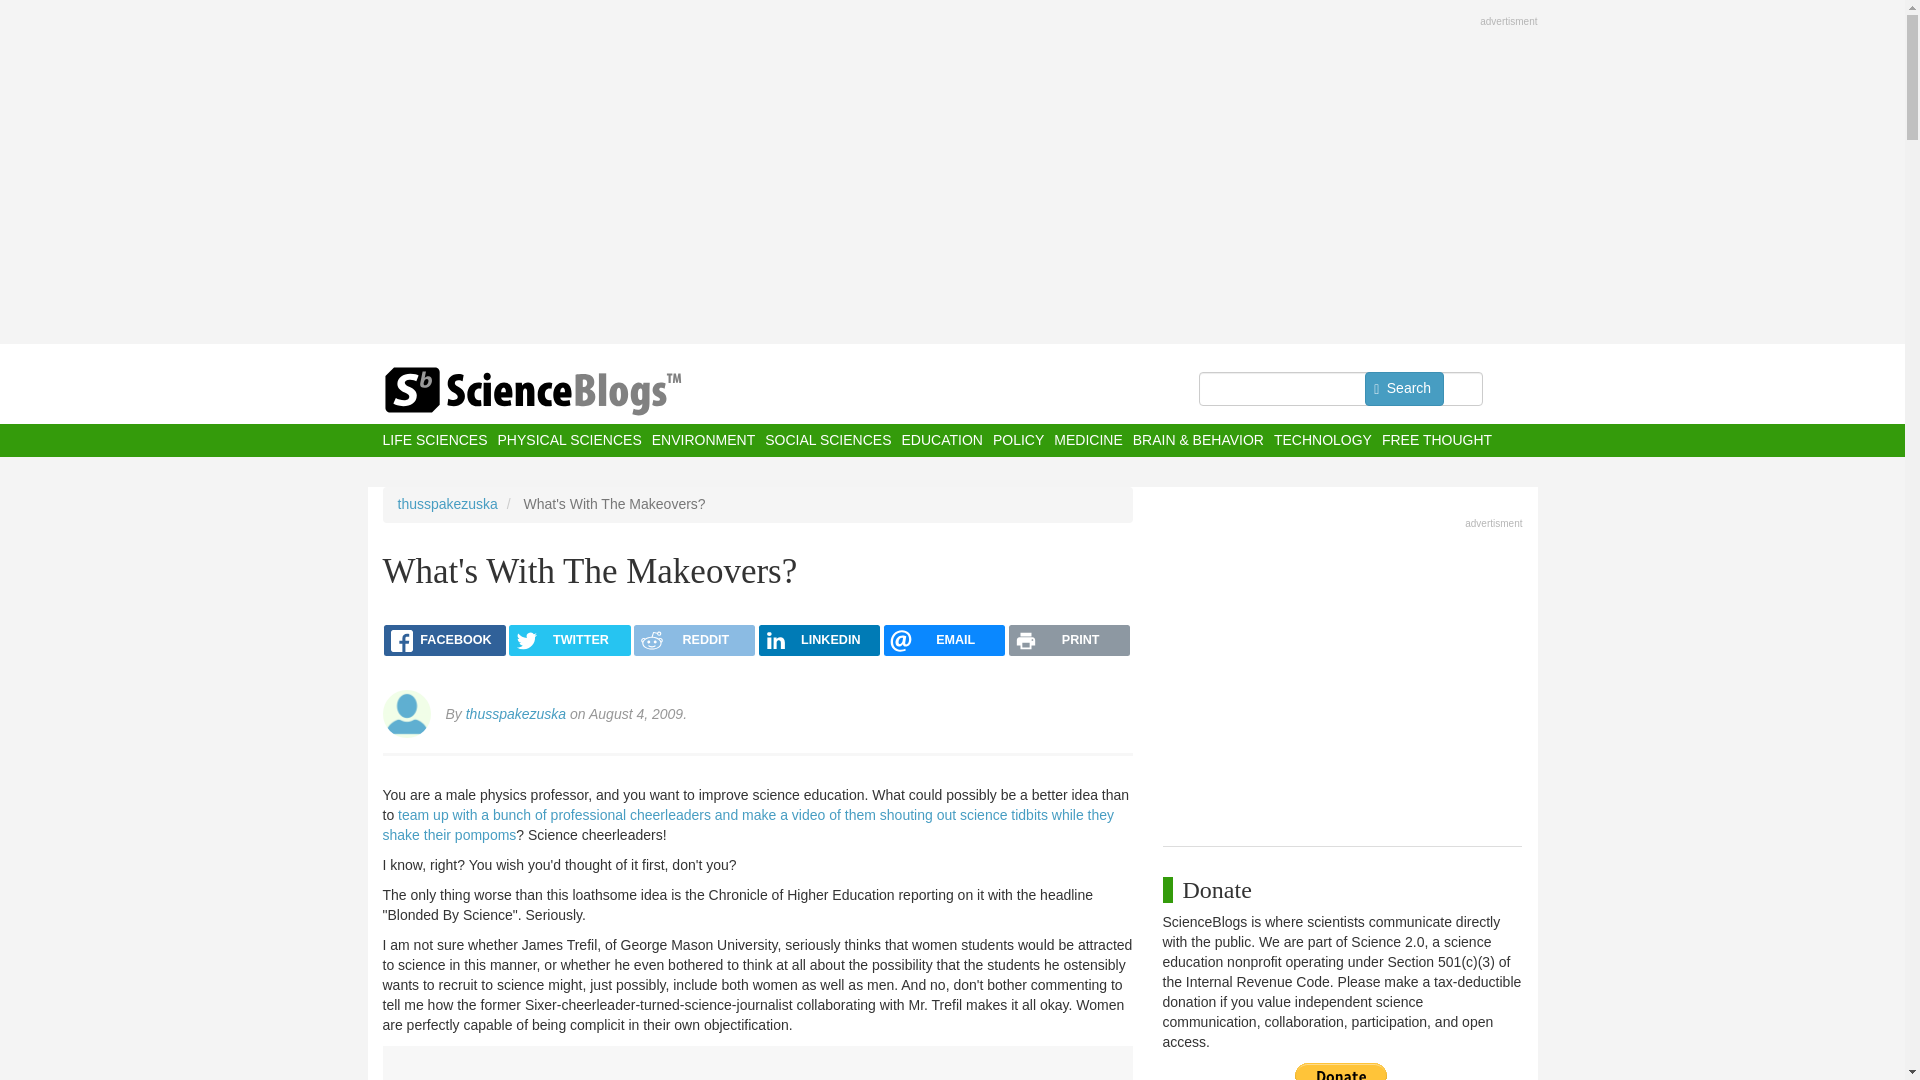  I want to click on LIFE SCIENCES, so click(434, 440).